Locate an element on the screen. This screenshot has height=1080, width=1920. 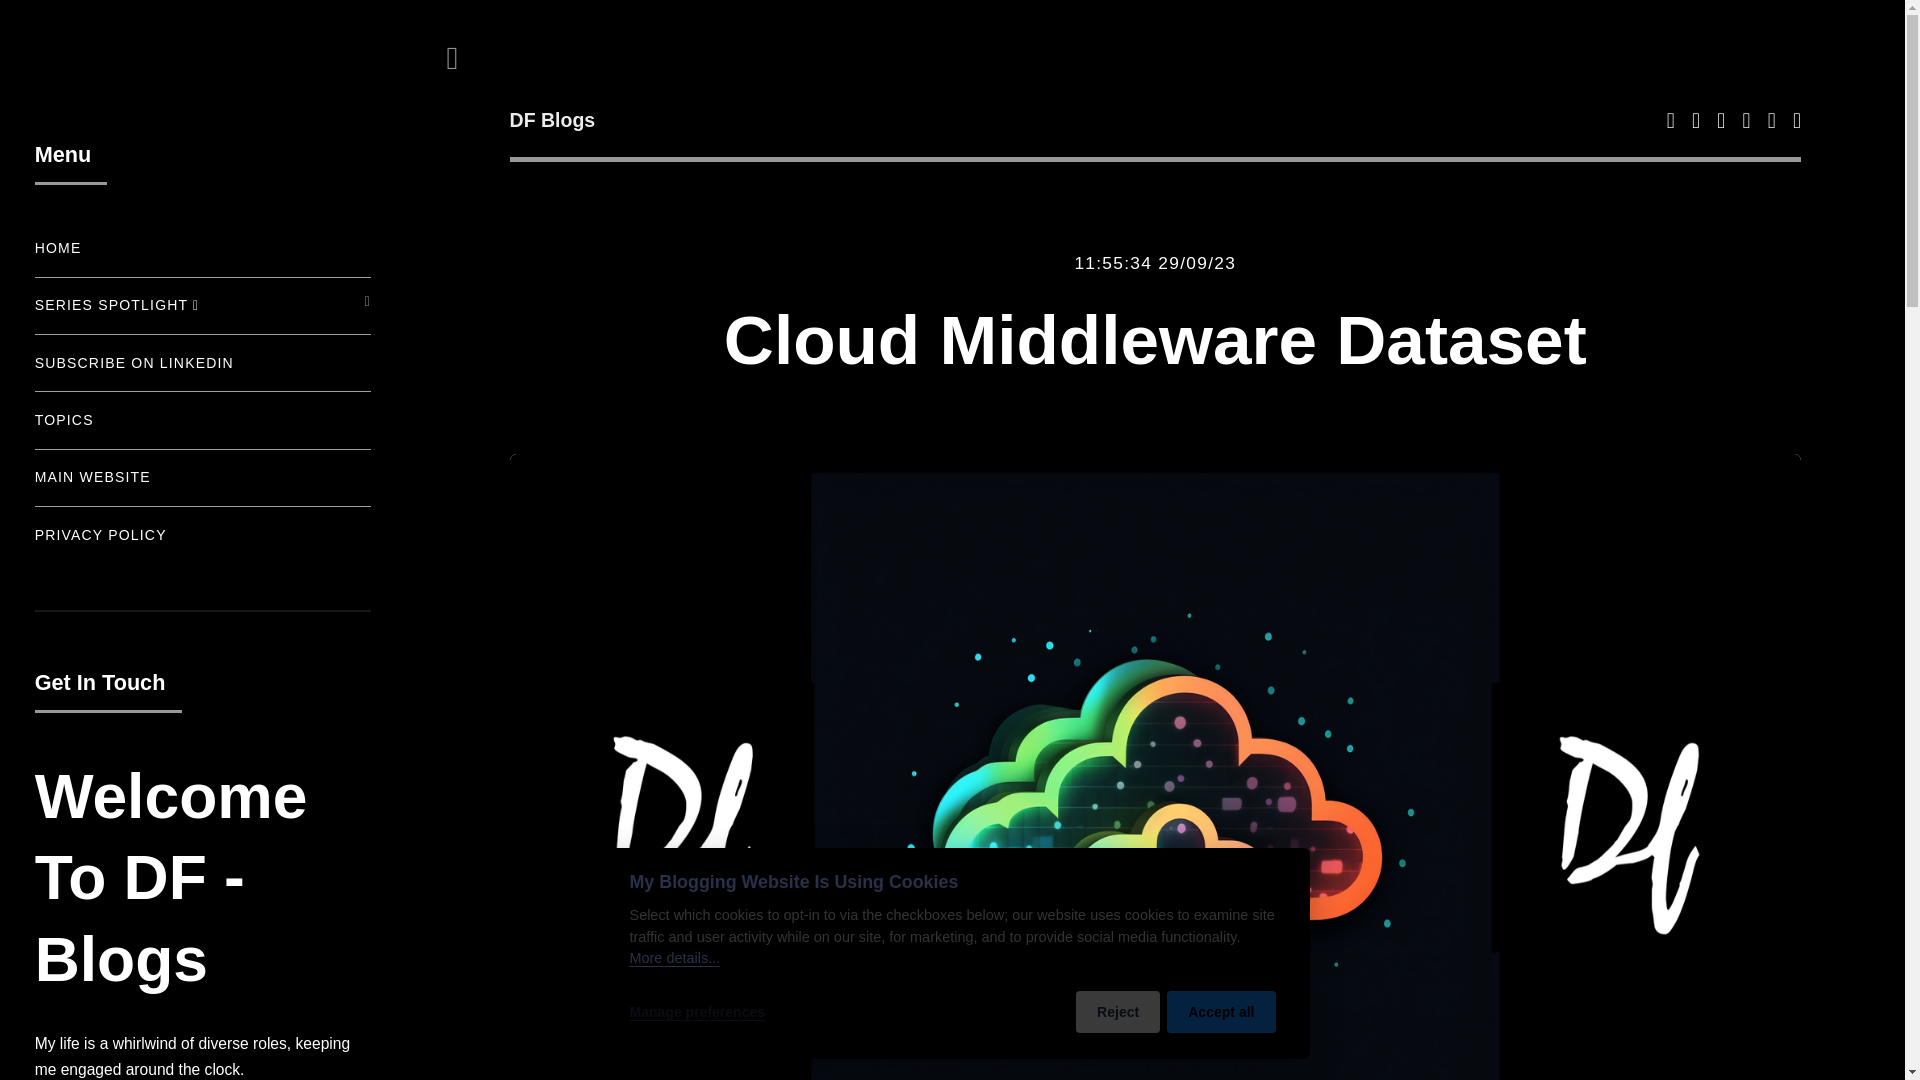
DF Blogs is located at coordinates (832, 122).